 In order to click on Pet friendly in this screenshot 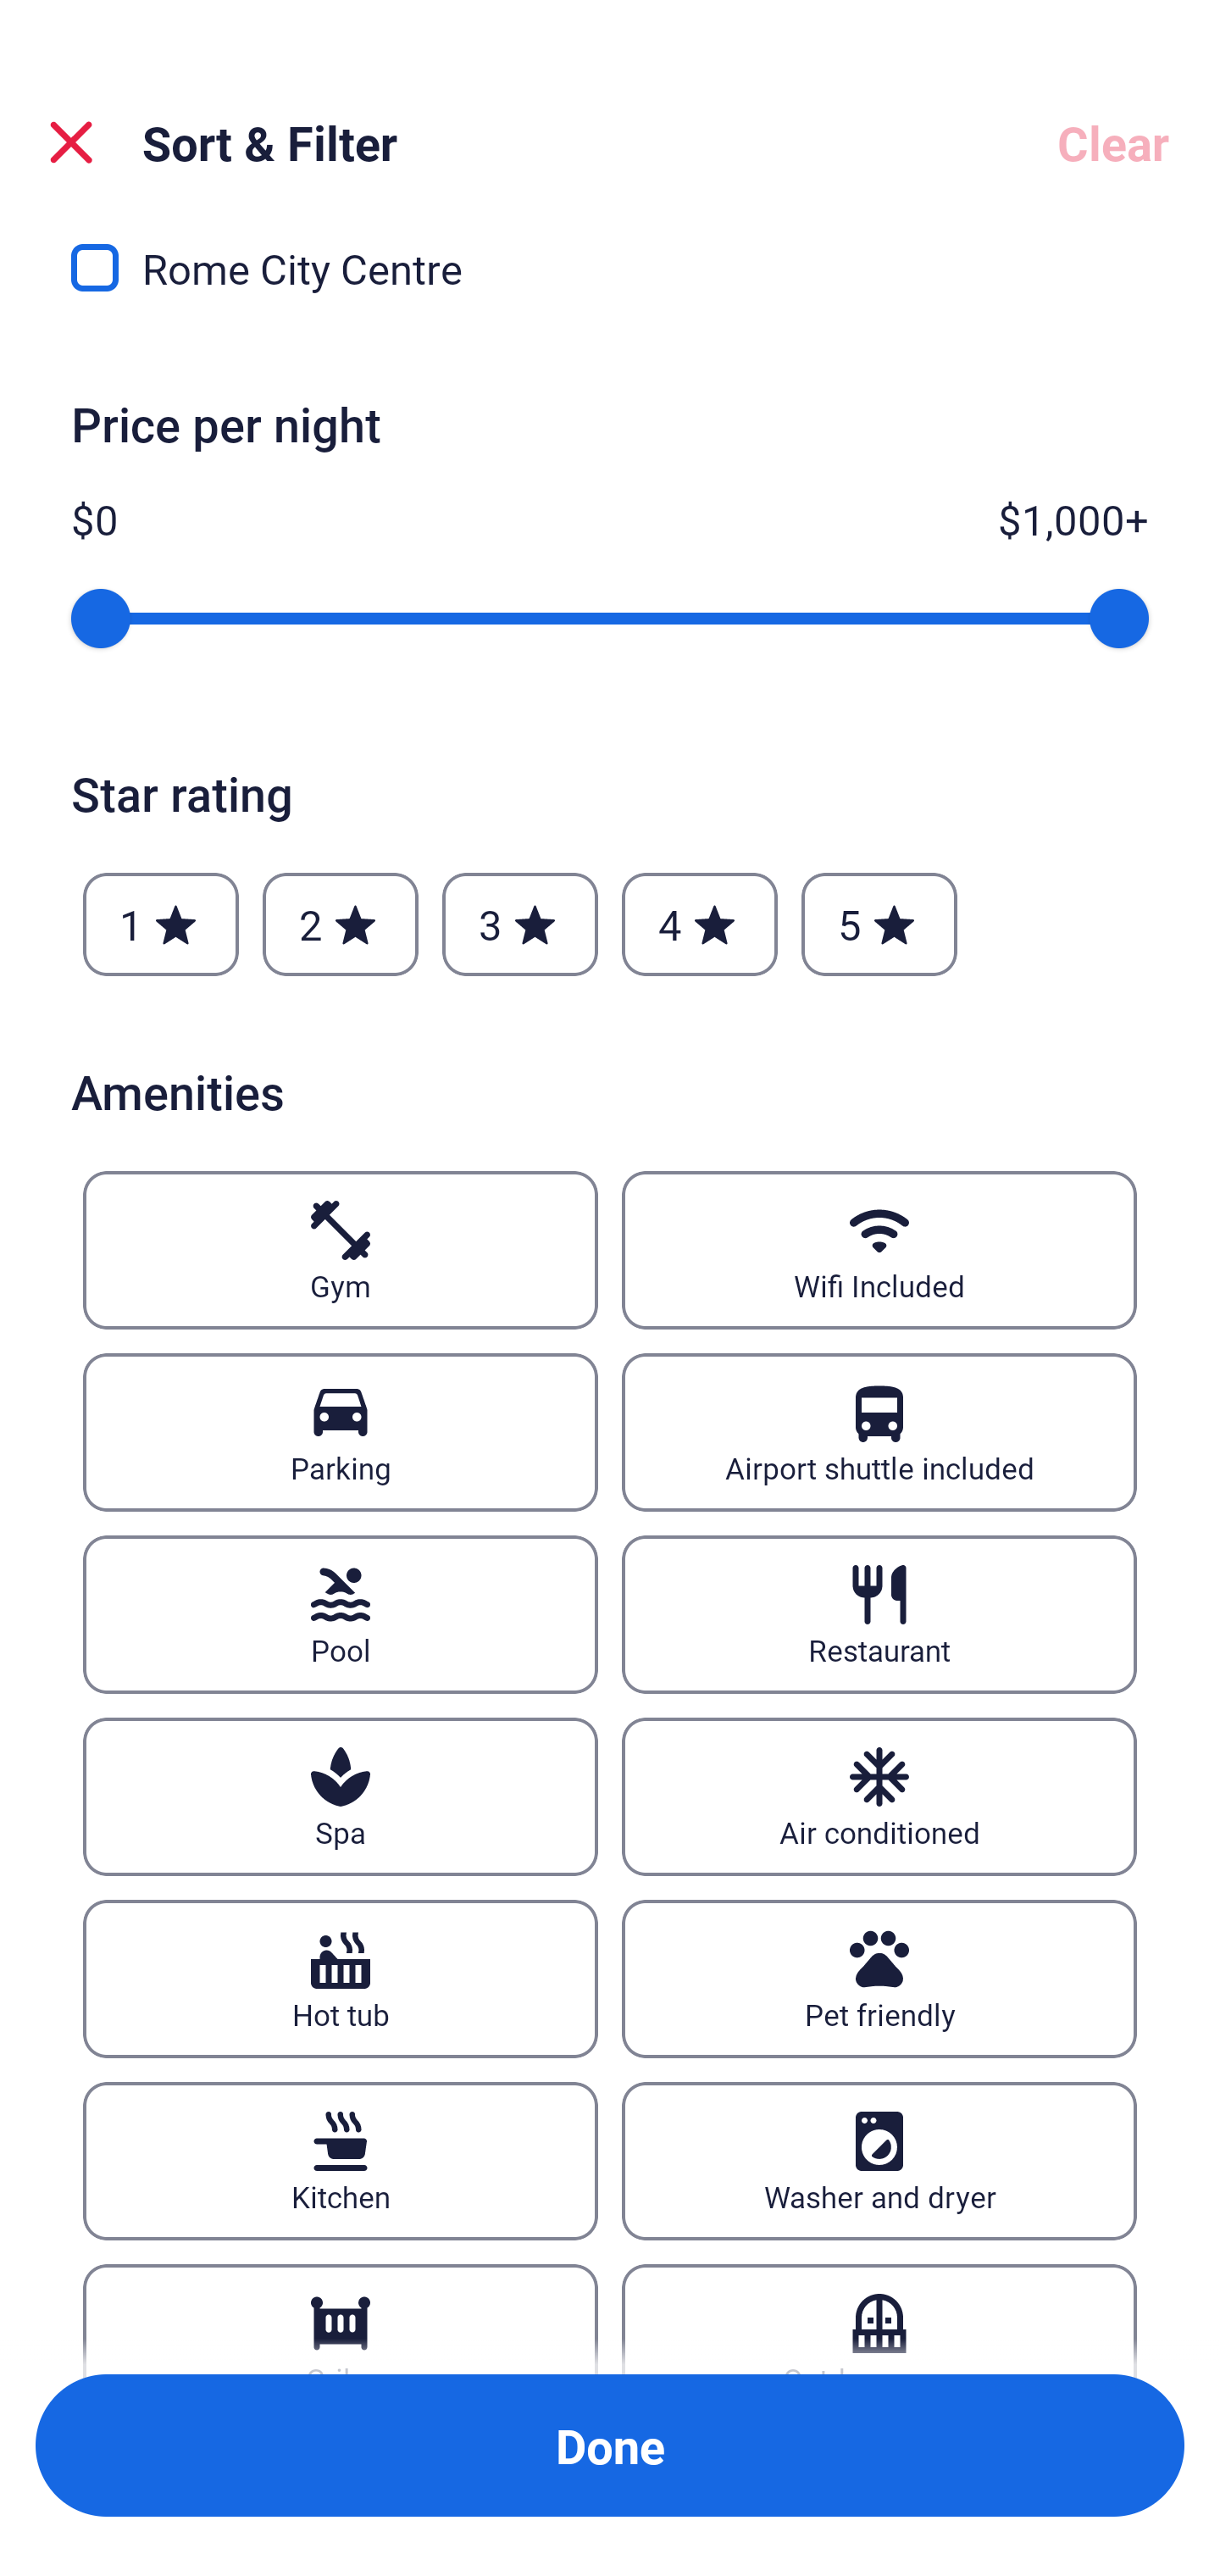, I will do `click(879, 1979)`.